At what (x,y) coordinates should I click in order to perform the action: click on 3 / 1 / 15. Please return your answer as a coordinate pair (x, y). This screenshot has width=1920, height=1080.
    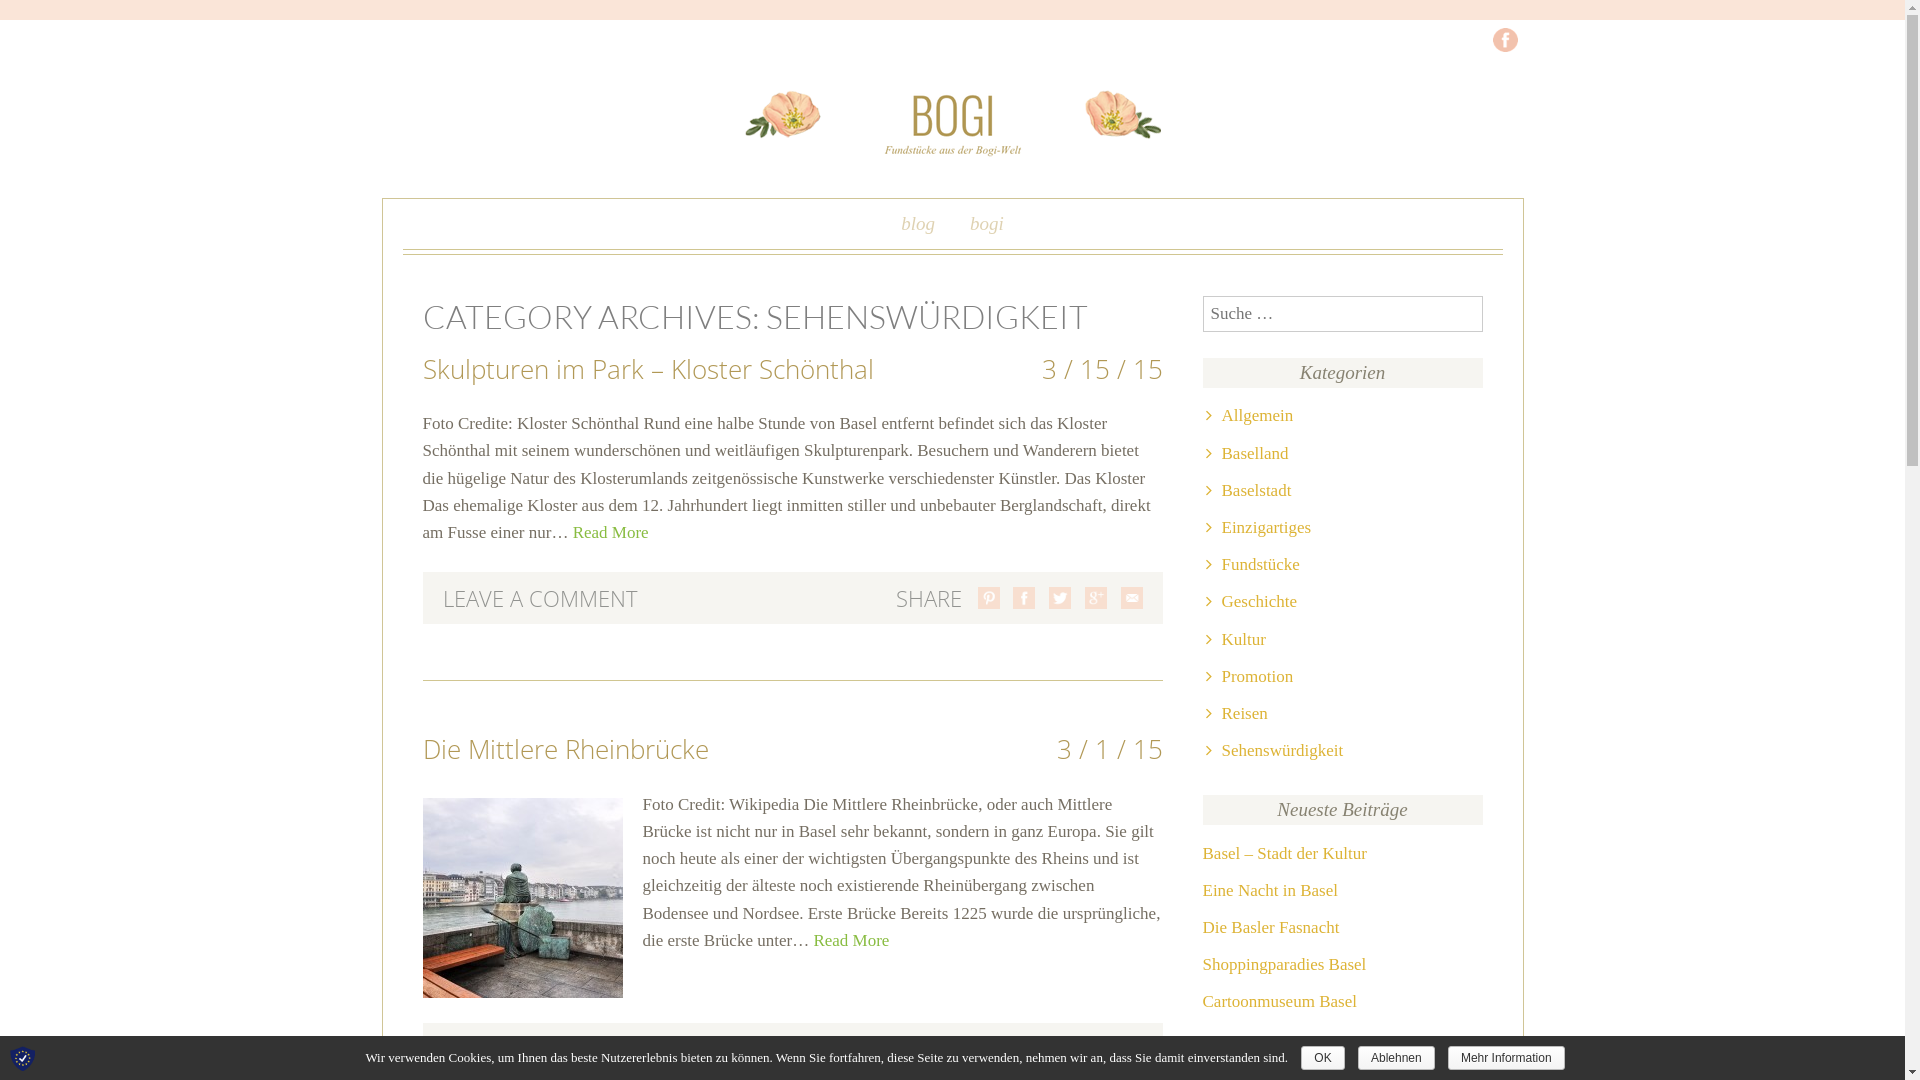
    Looking at the image, I should click on (1109, 749).